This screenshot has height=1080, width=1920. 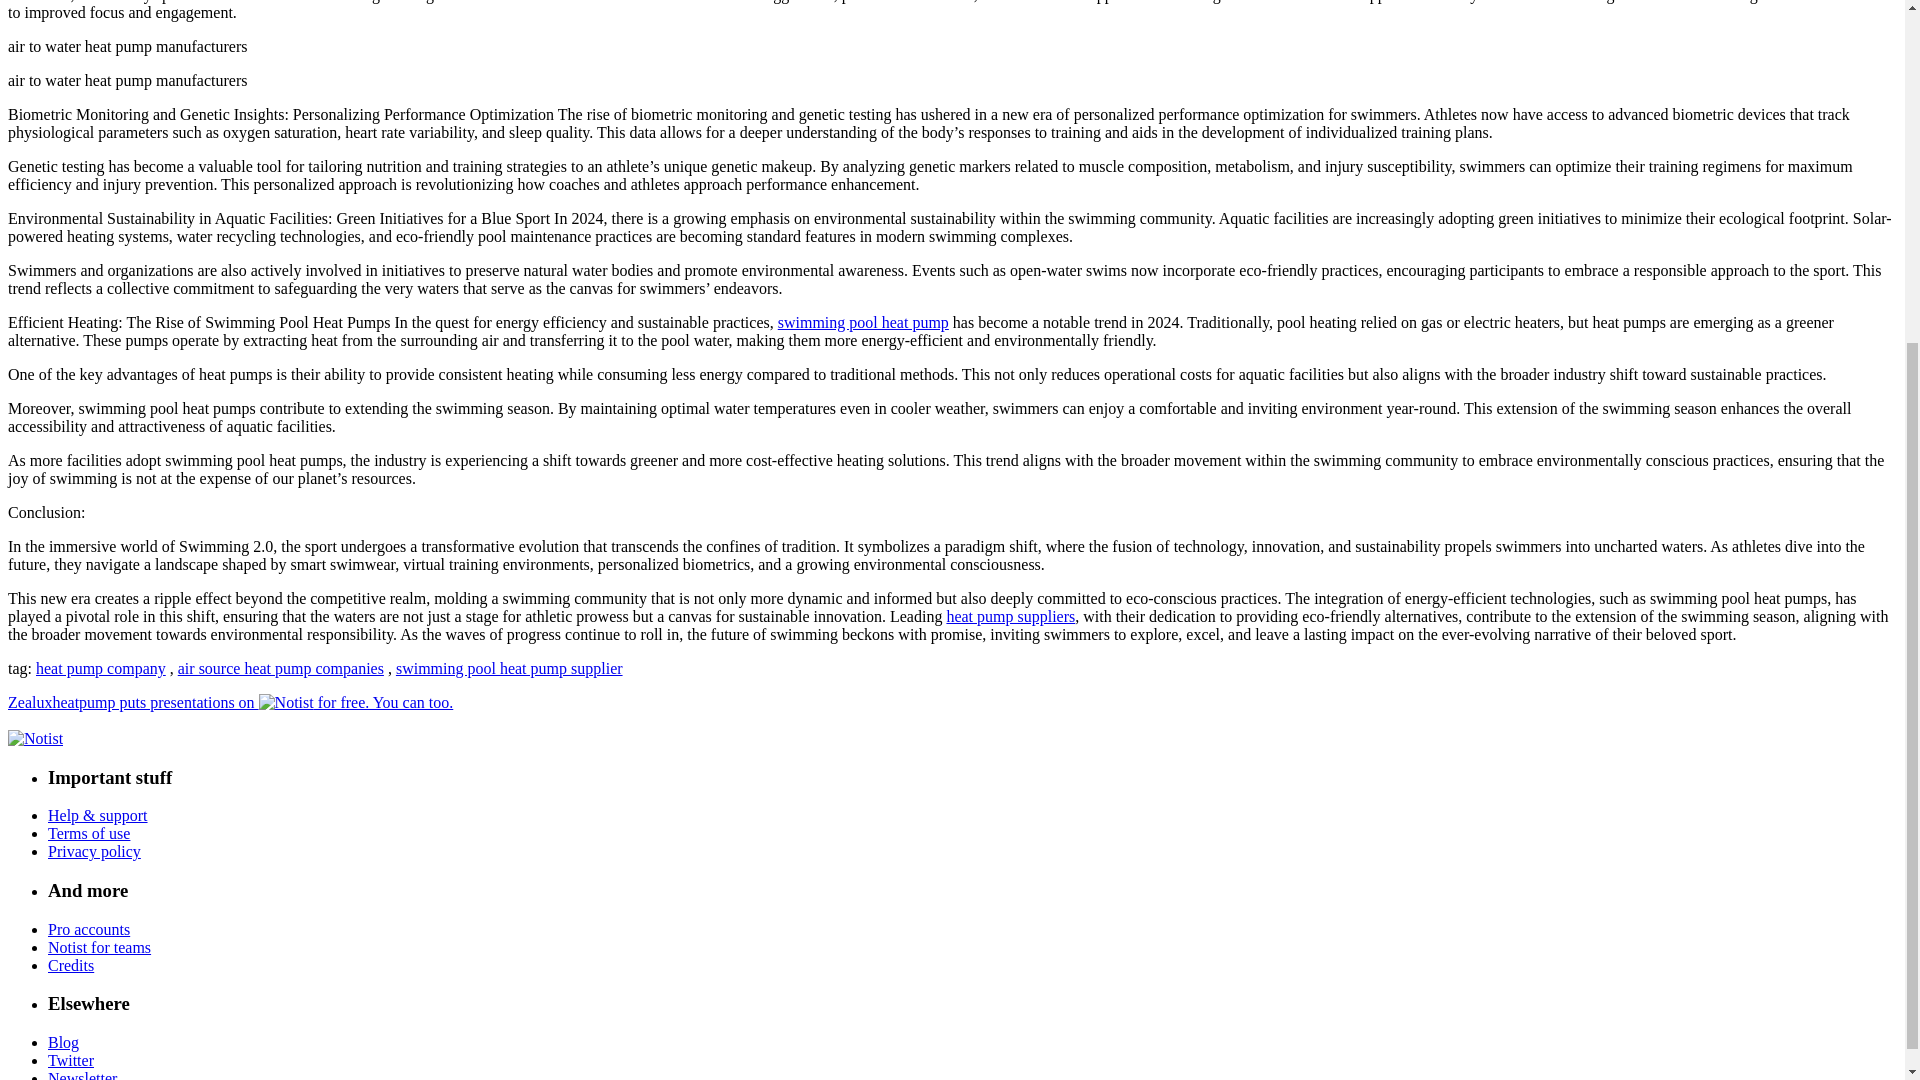 What do you see at coordinates (508, 668) in the screenshot?
I see `swimming pool heat pump supplier` at bounding box center [508, 668].